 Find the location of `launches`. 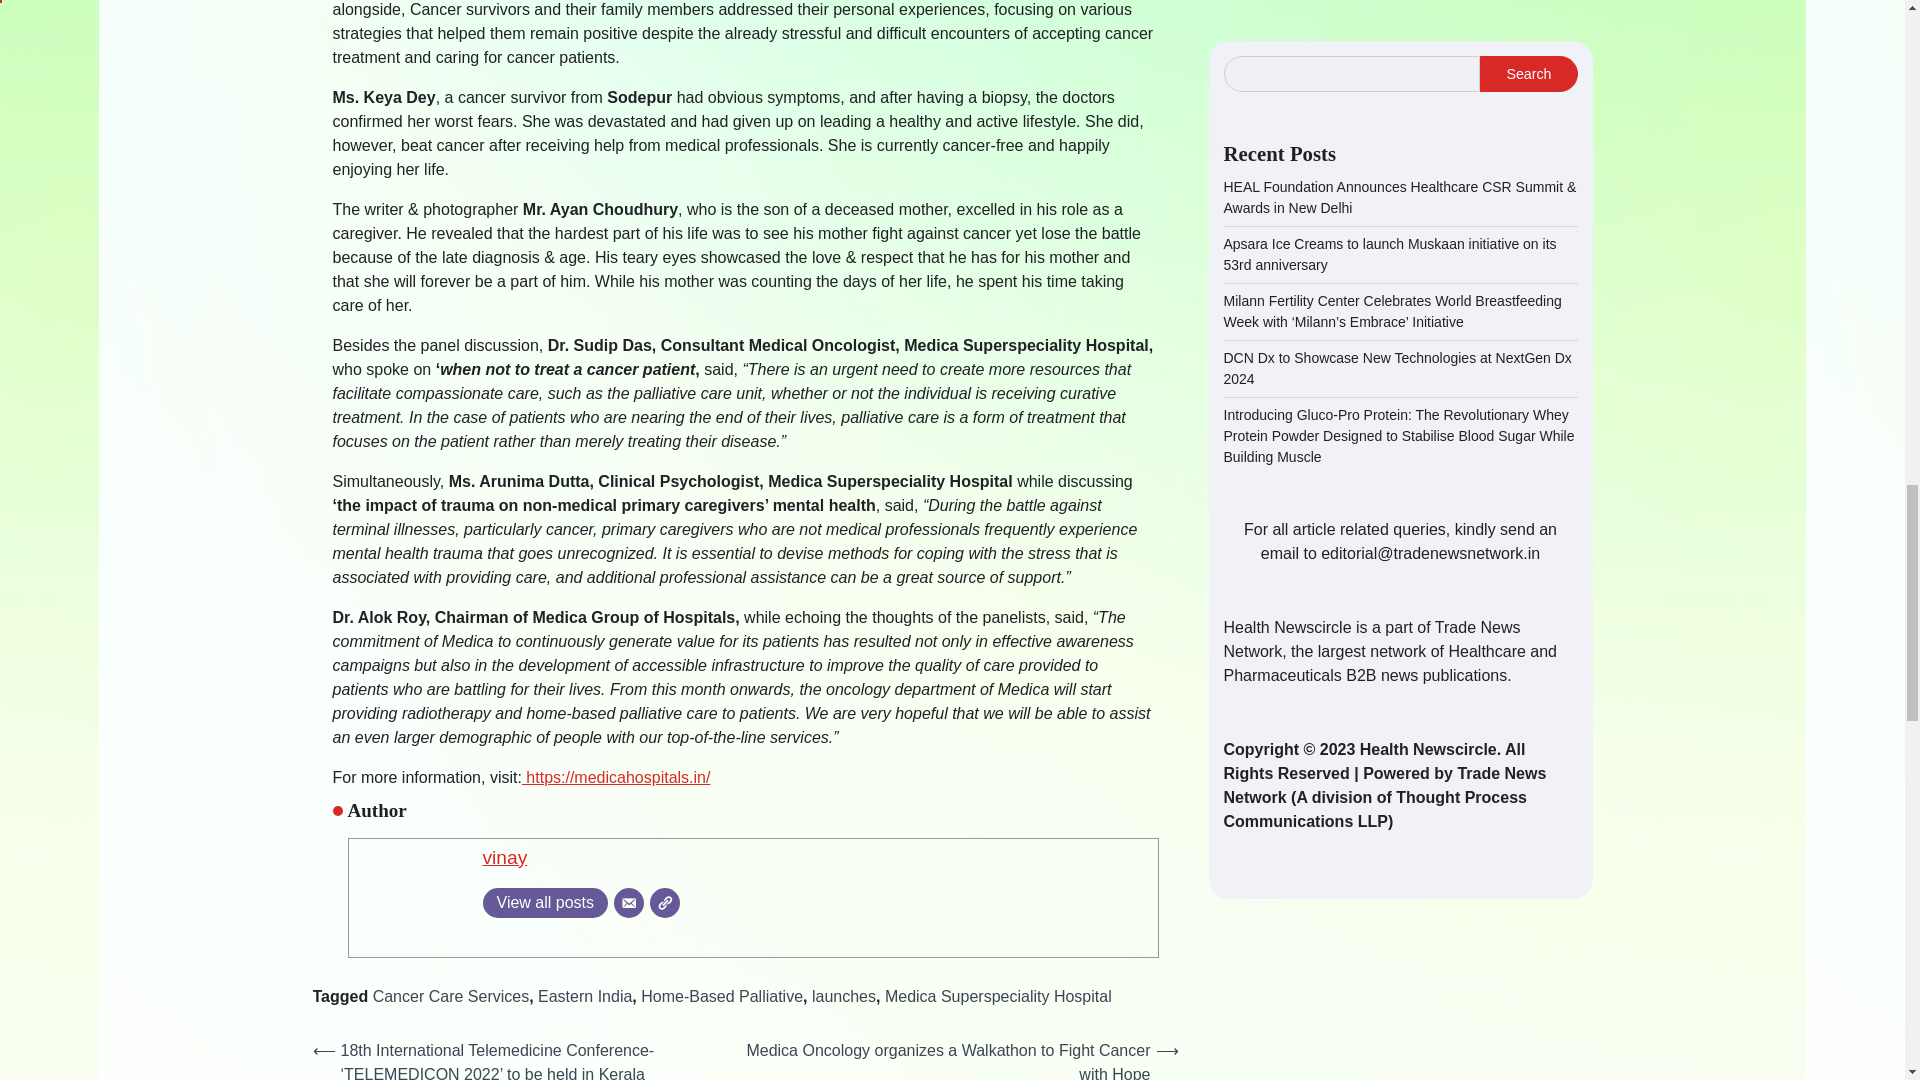

launches is located at coordinates (844, 996).